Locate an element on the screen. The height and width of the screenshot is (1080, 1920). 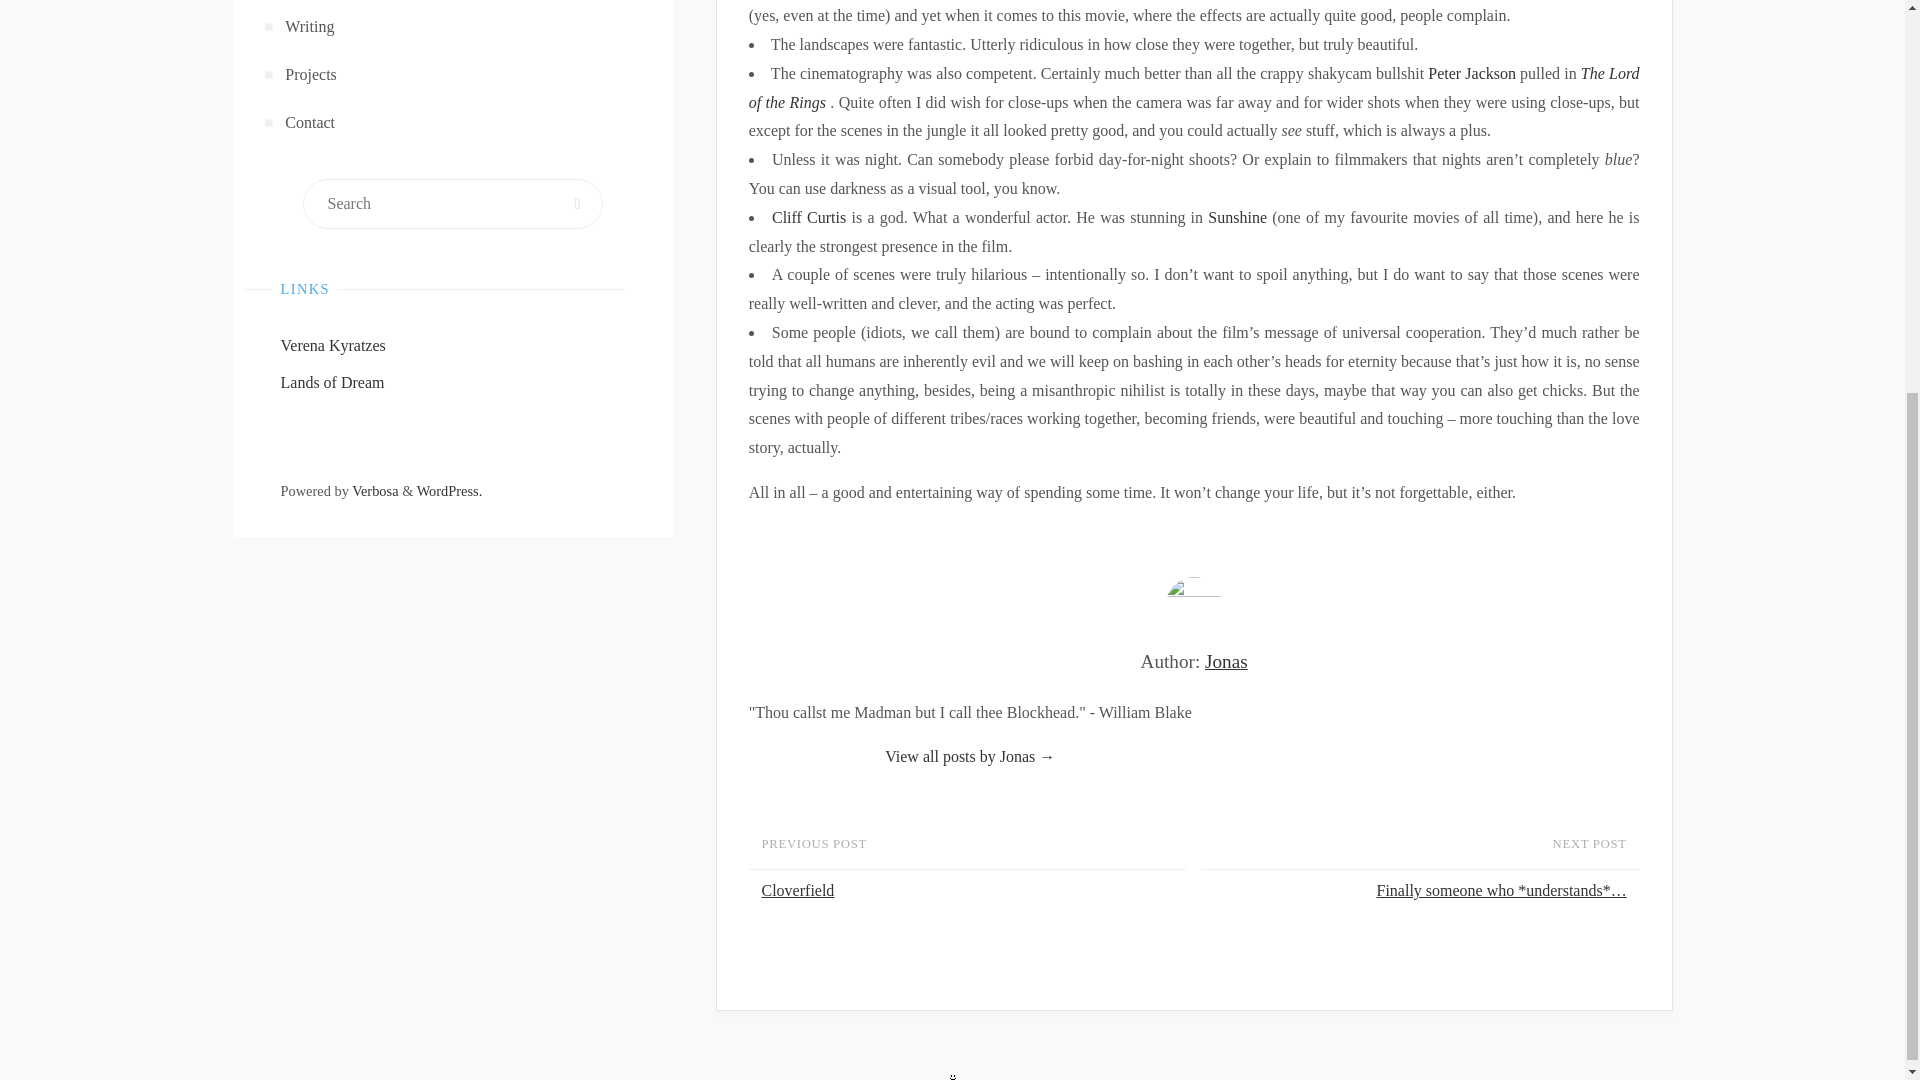
Lands of Dream is located at coordinates (332, 382).